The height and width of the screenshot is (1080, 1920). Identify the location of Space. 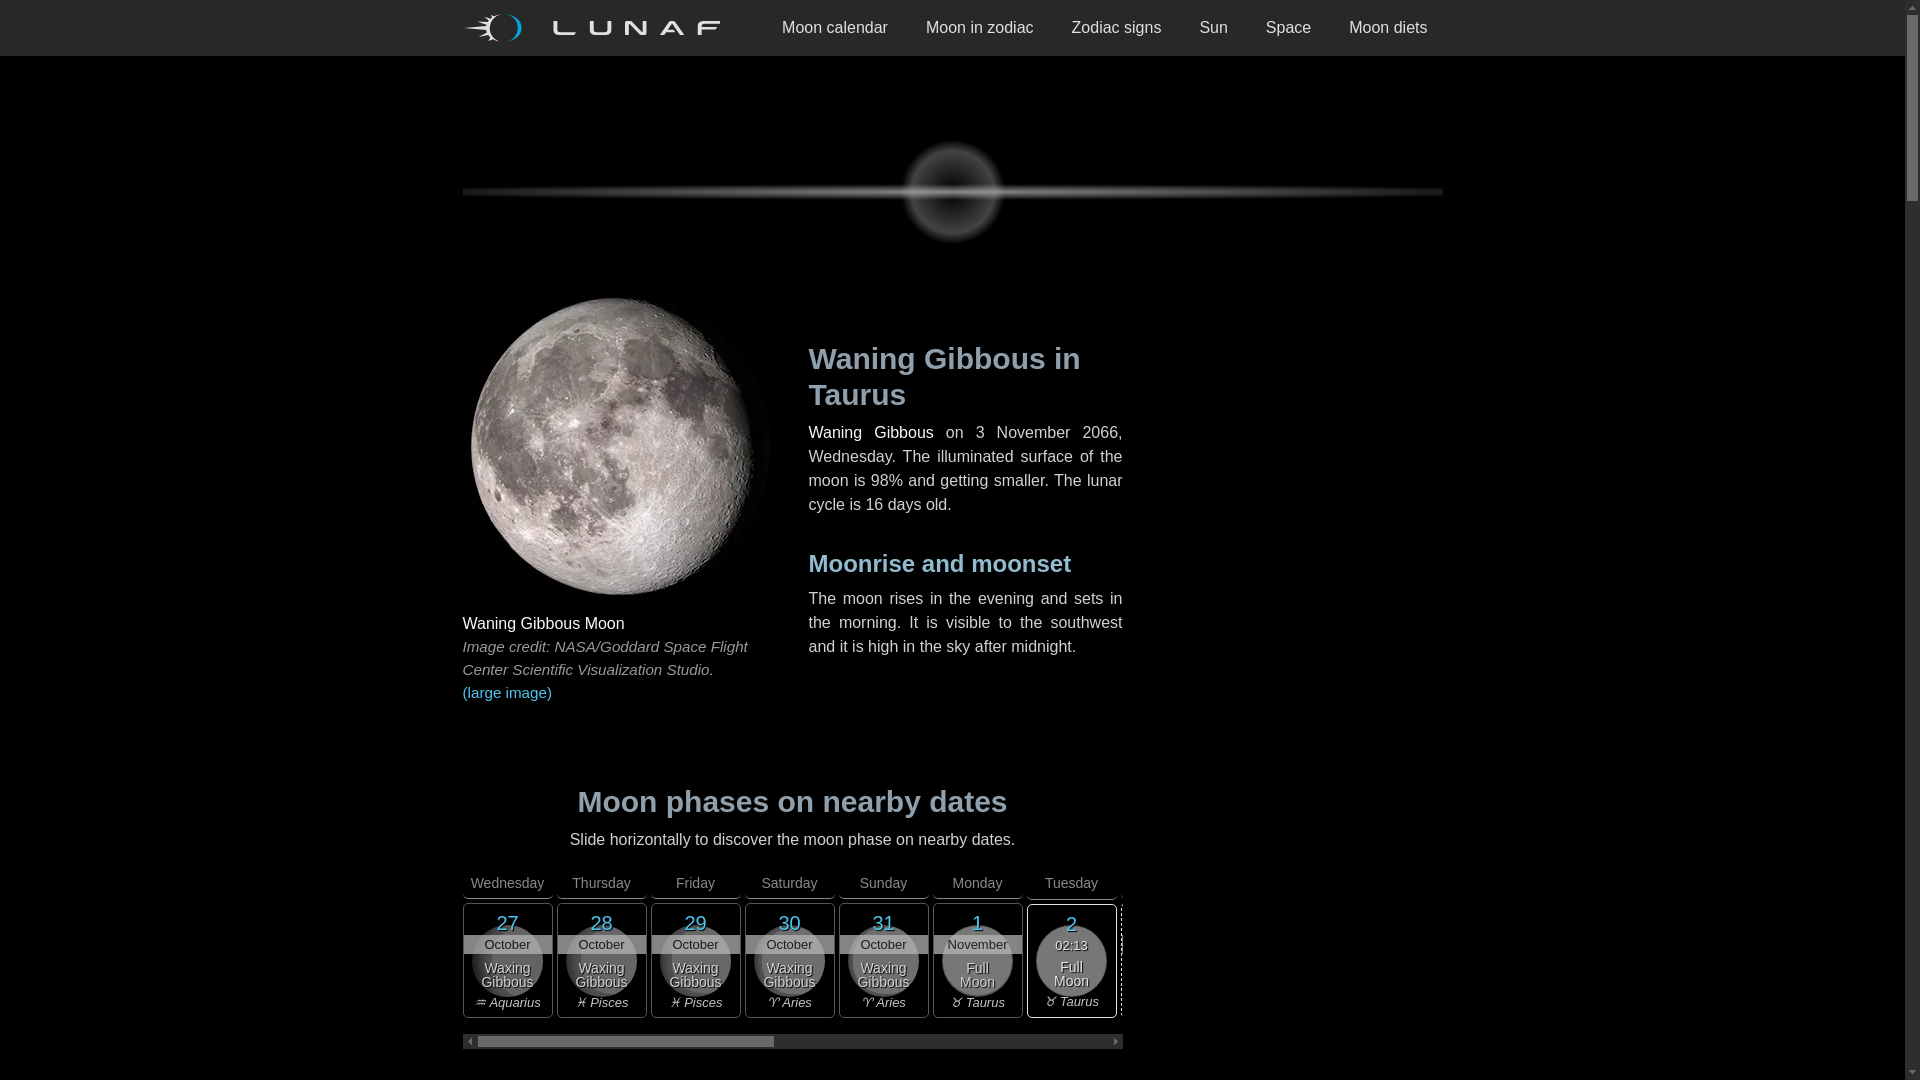
(1288, 28).